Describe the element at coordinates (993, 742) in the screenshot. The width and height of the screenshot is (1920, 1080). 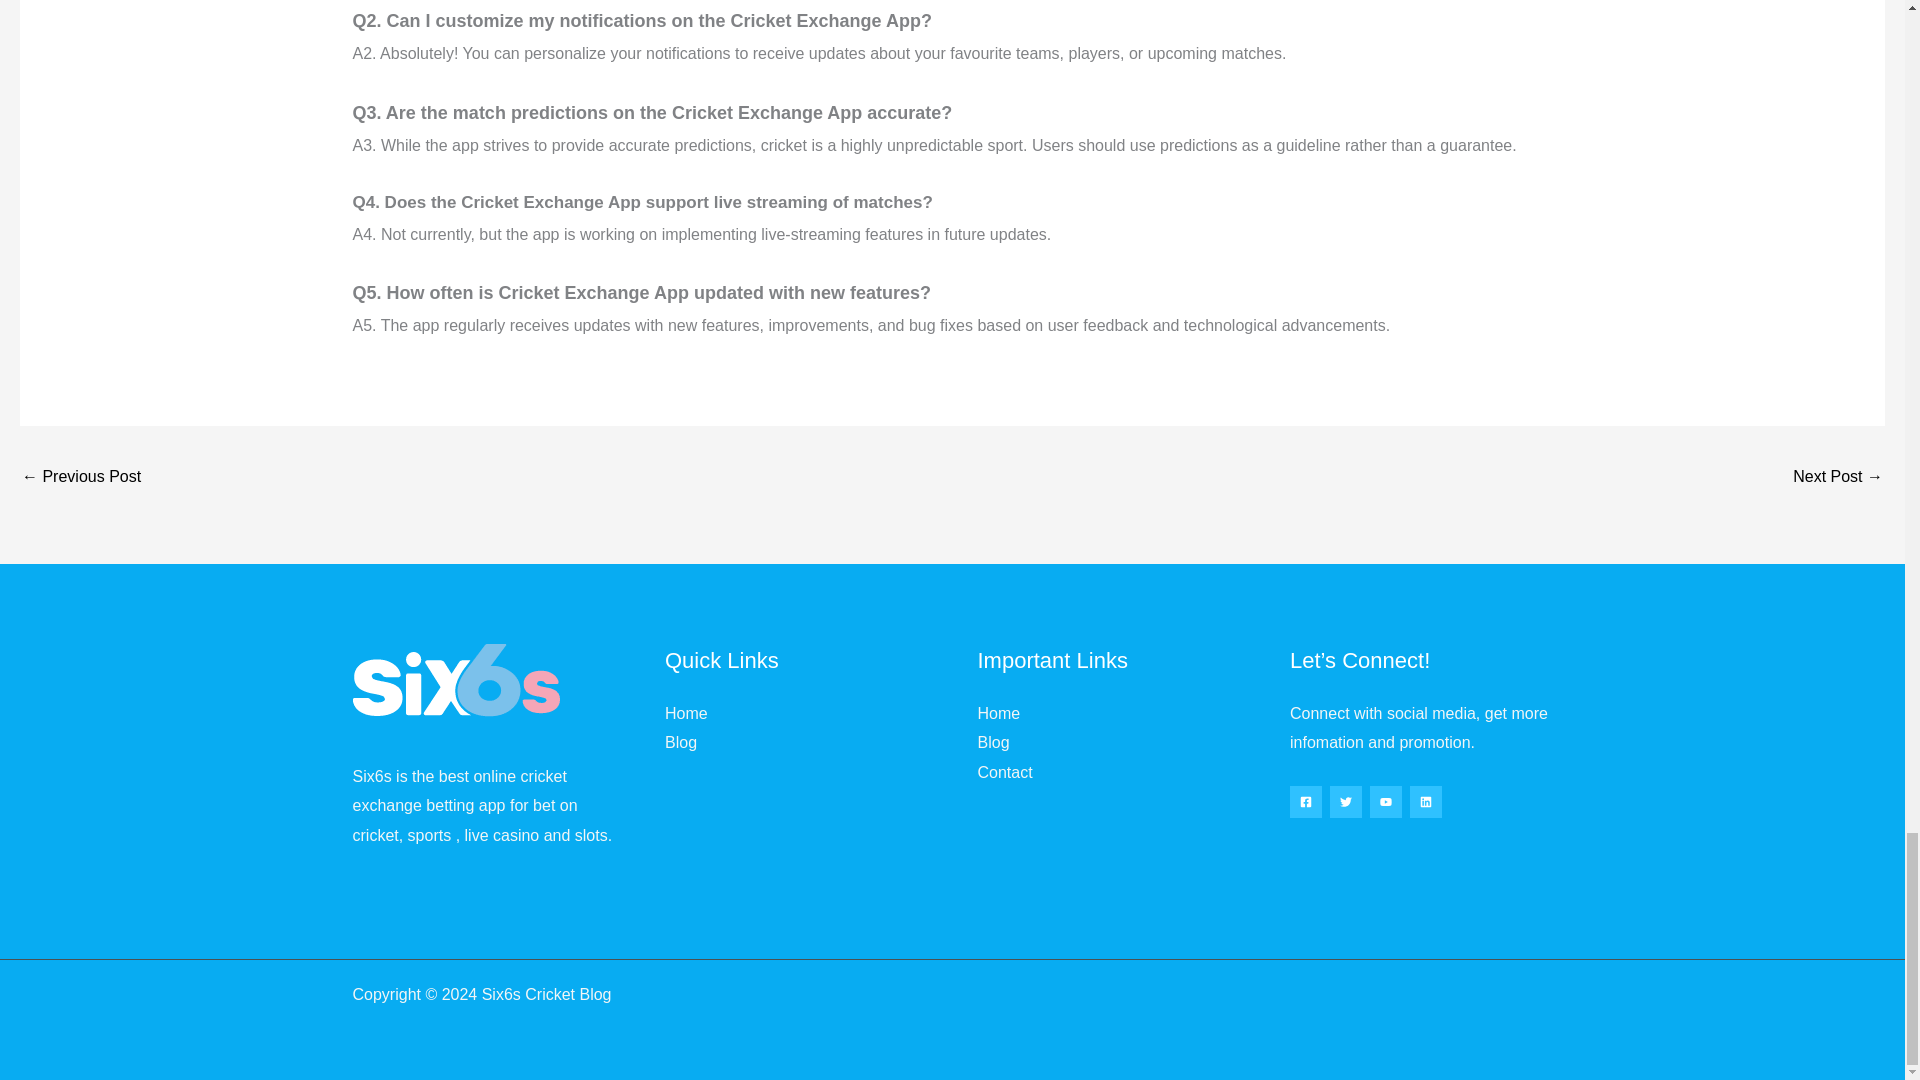
I see `Blog` at that location.